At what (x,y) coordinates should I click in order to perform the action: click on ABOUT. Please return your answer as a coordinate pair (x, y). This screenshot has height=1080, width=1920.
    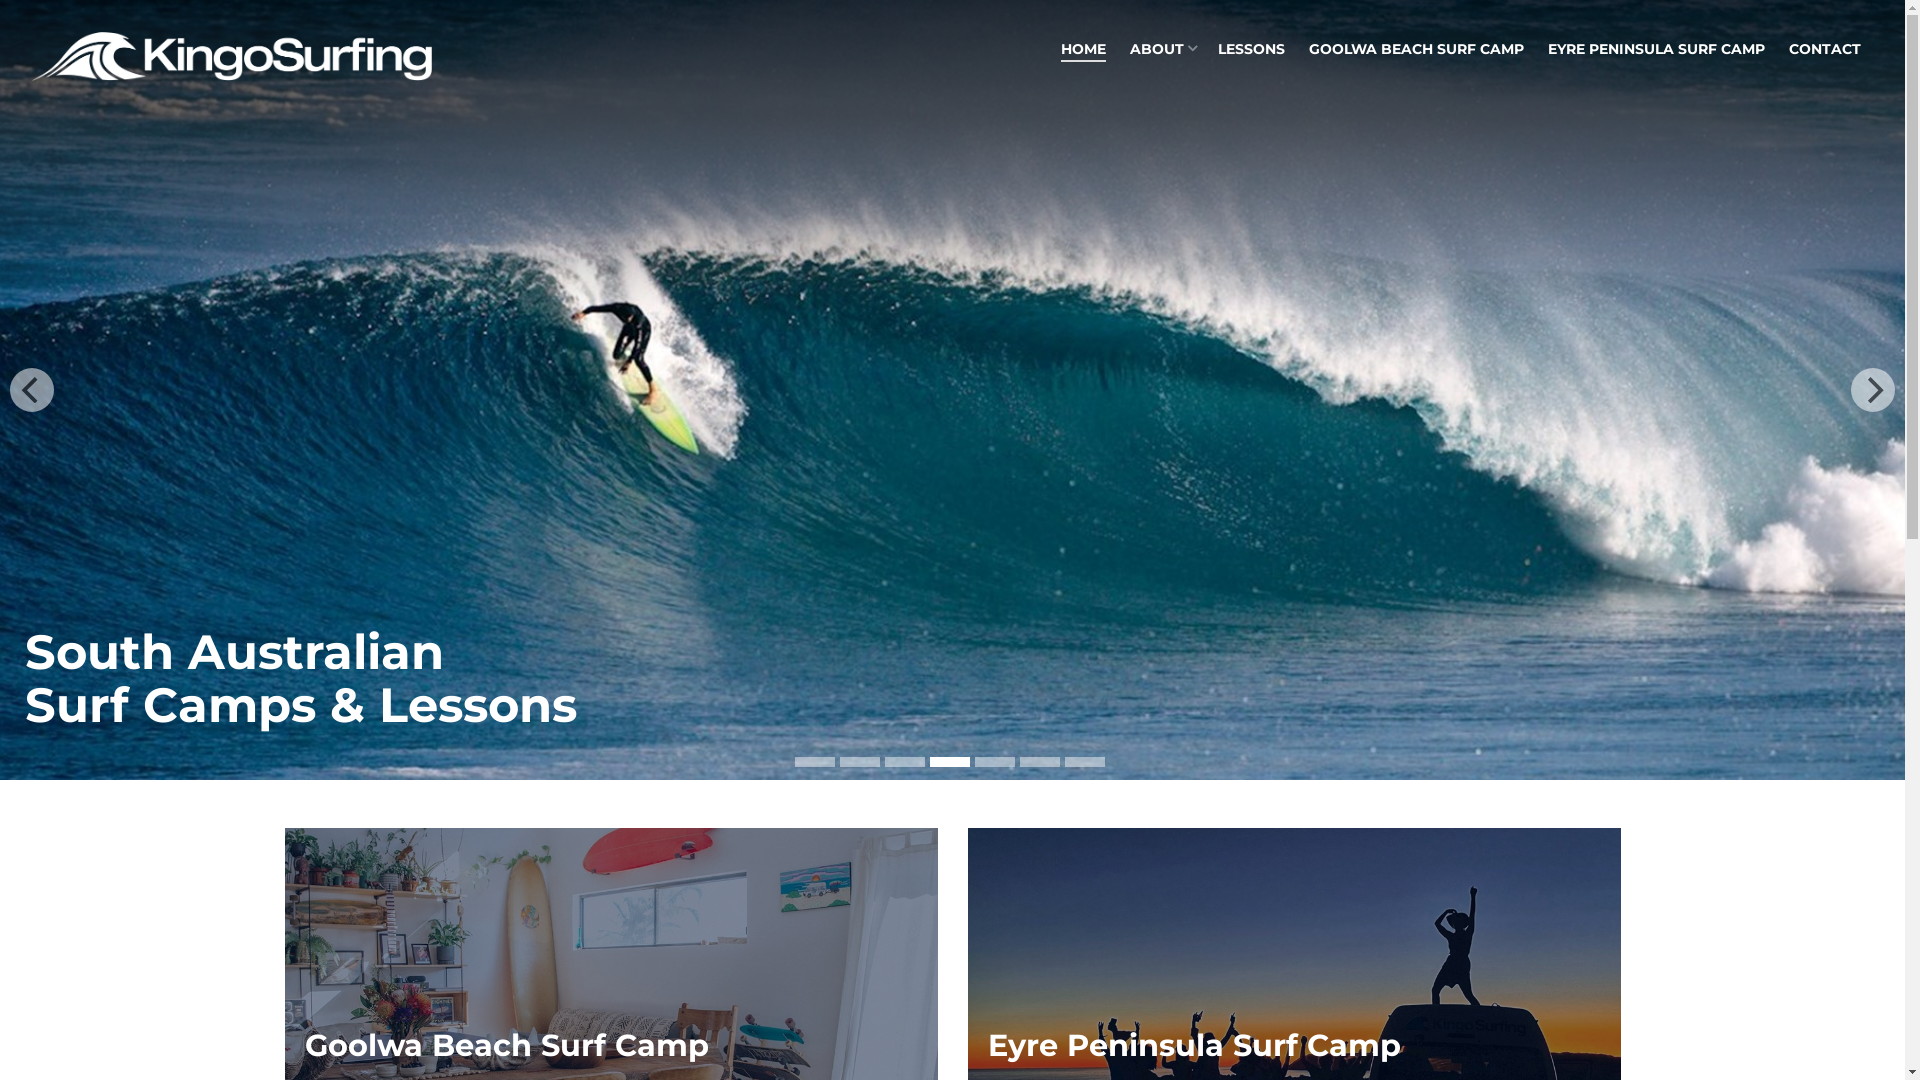
    Looking at the image, I should click on (1162, 50).